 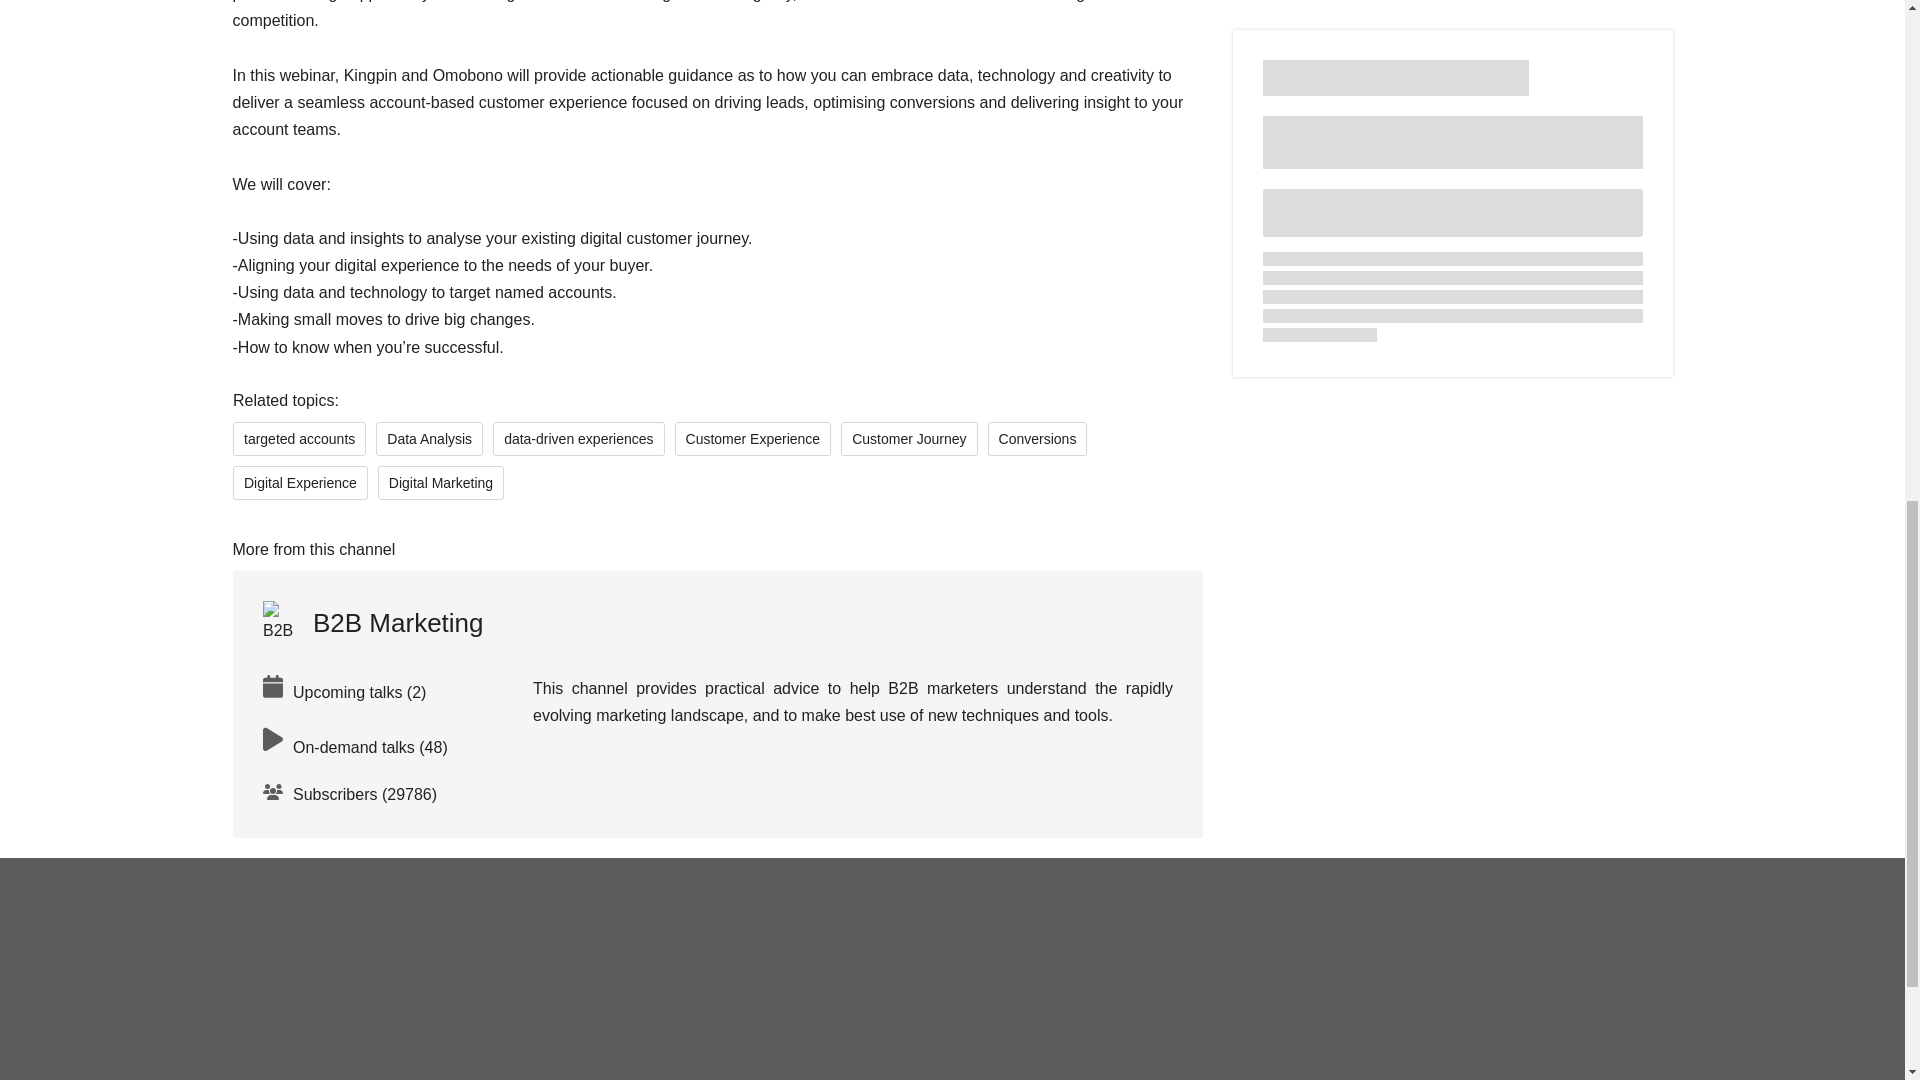 I want to click on Visit B2B Marketing's channel, so click(x=372, y=622).